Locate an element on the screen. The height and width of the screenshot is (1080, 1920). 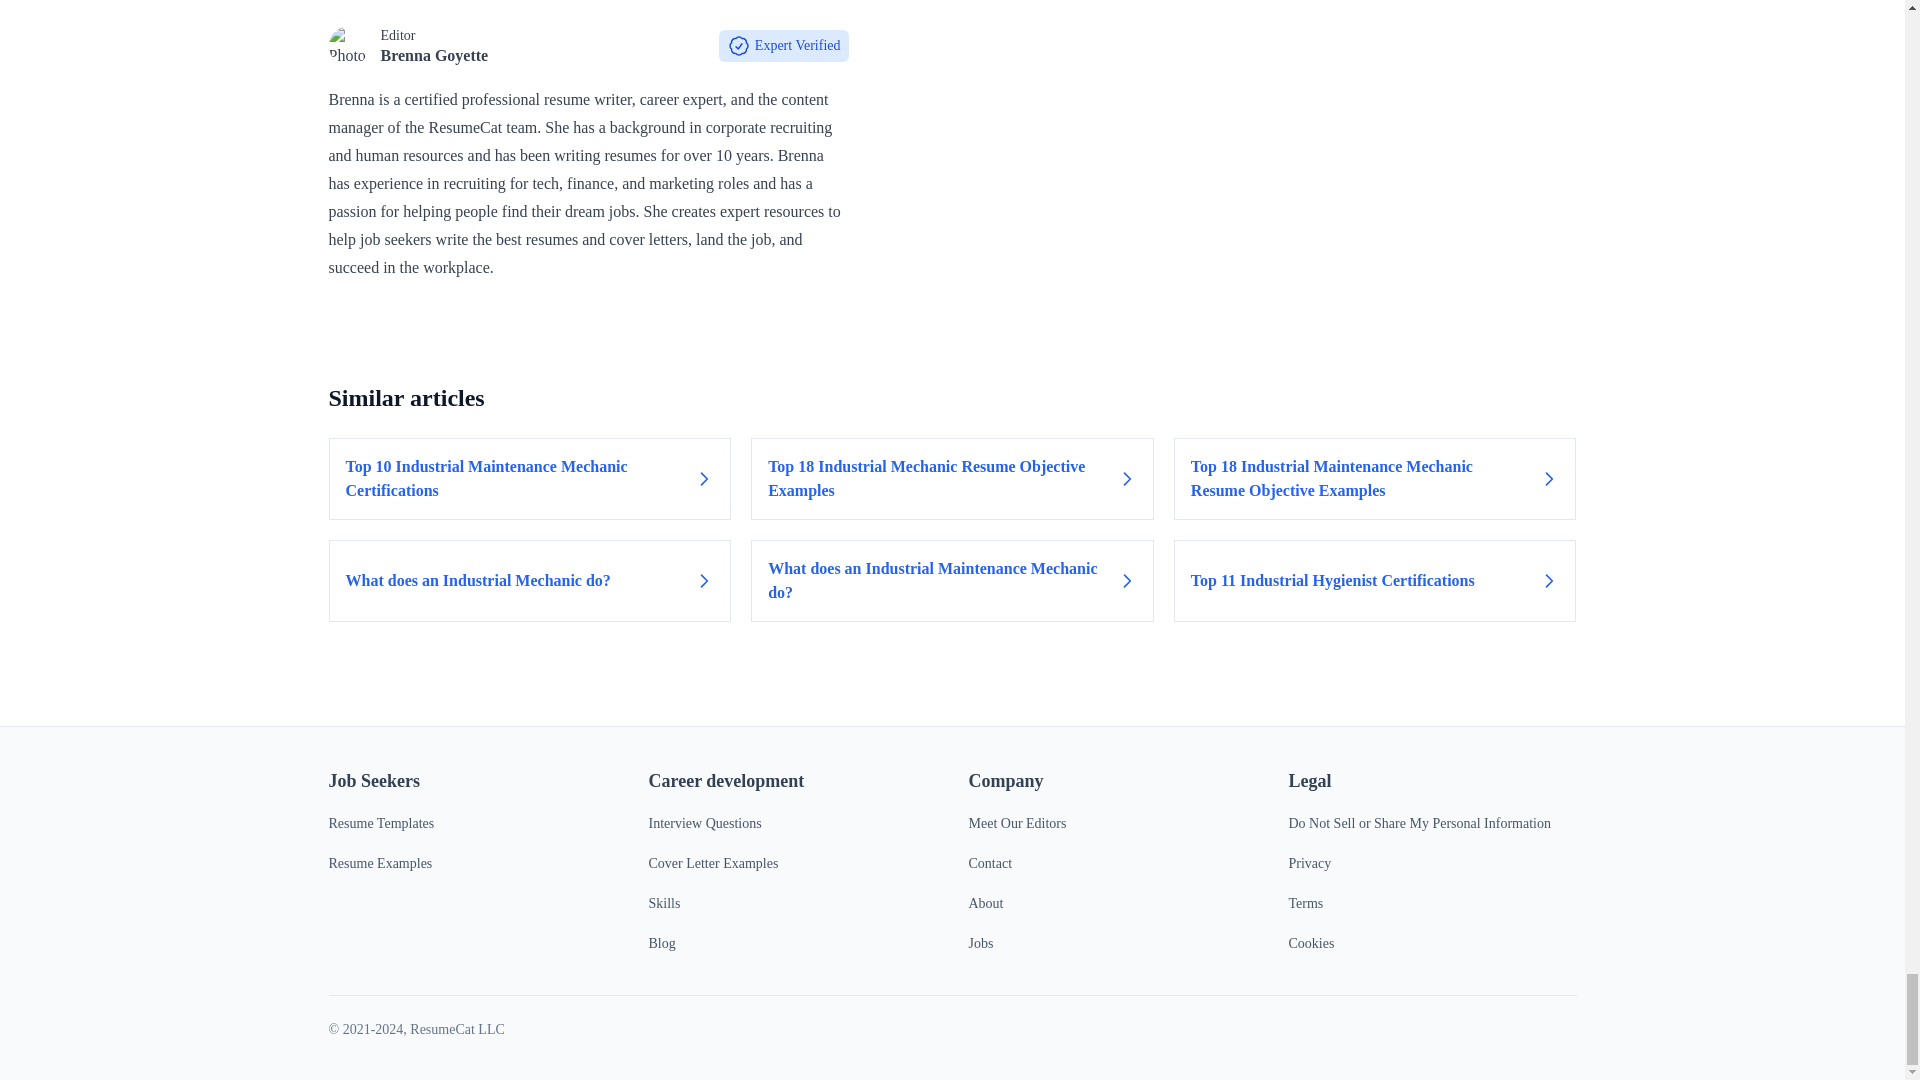
Blog is located at coordinates (662, 944).